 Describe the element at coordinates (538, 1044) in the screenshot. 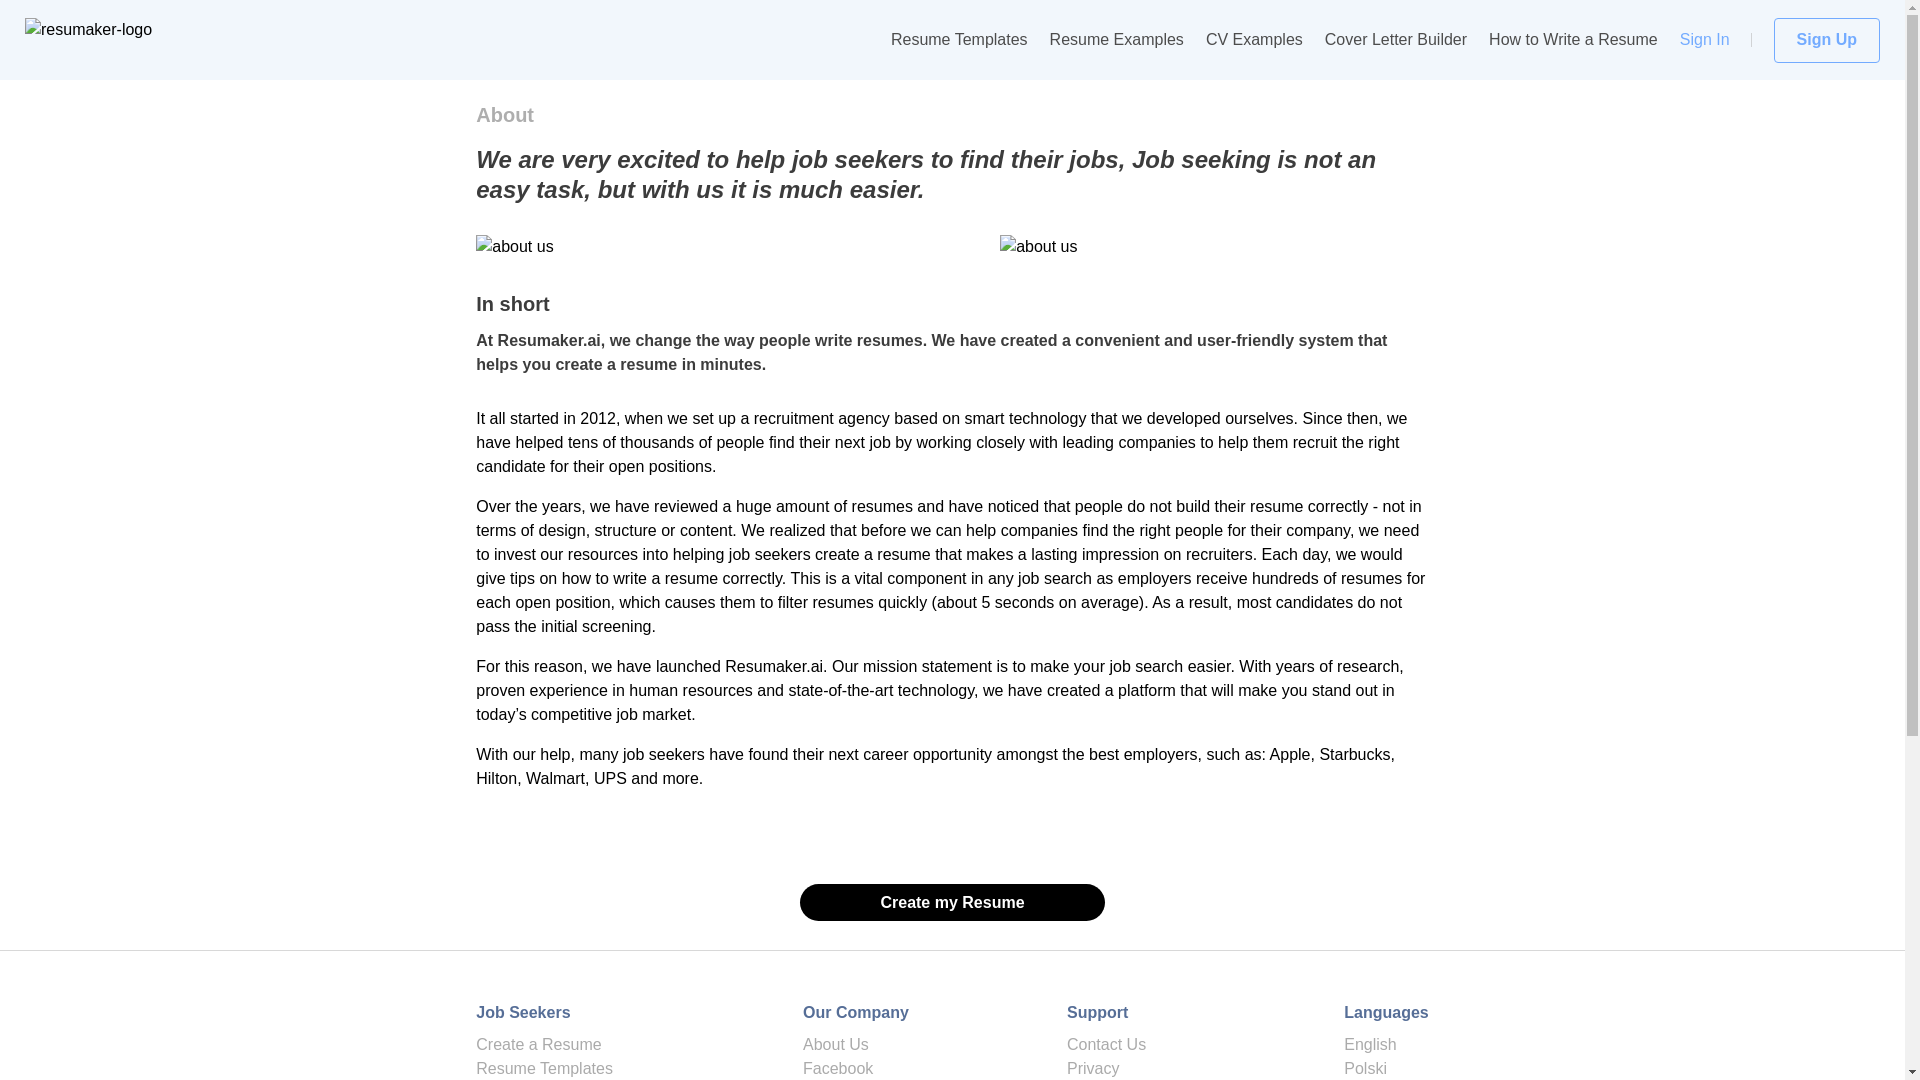

I see `Create a Resume` at that location.